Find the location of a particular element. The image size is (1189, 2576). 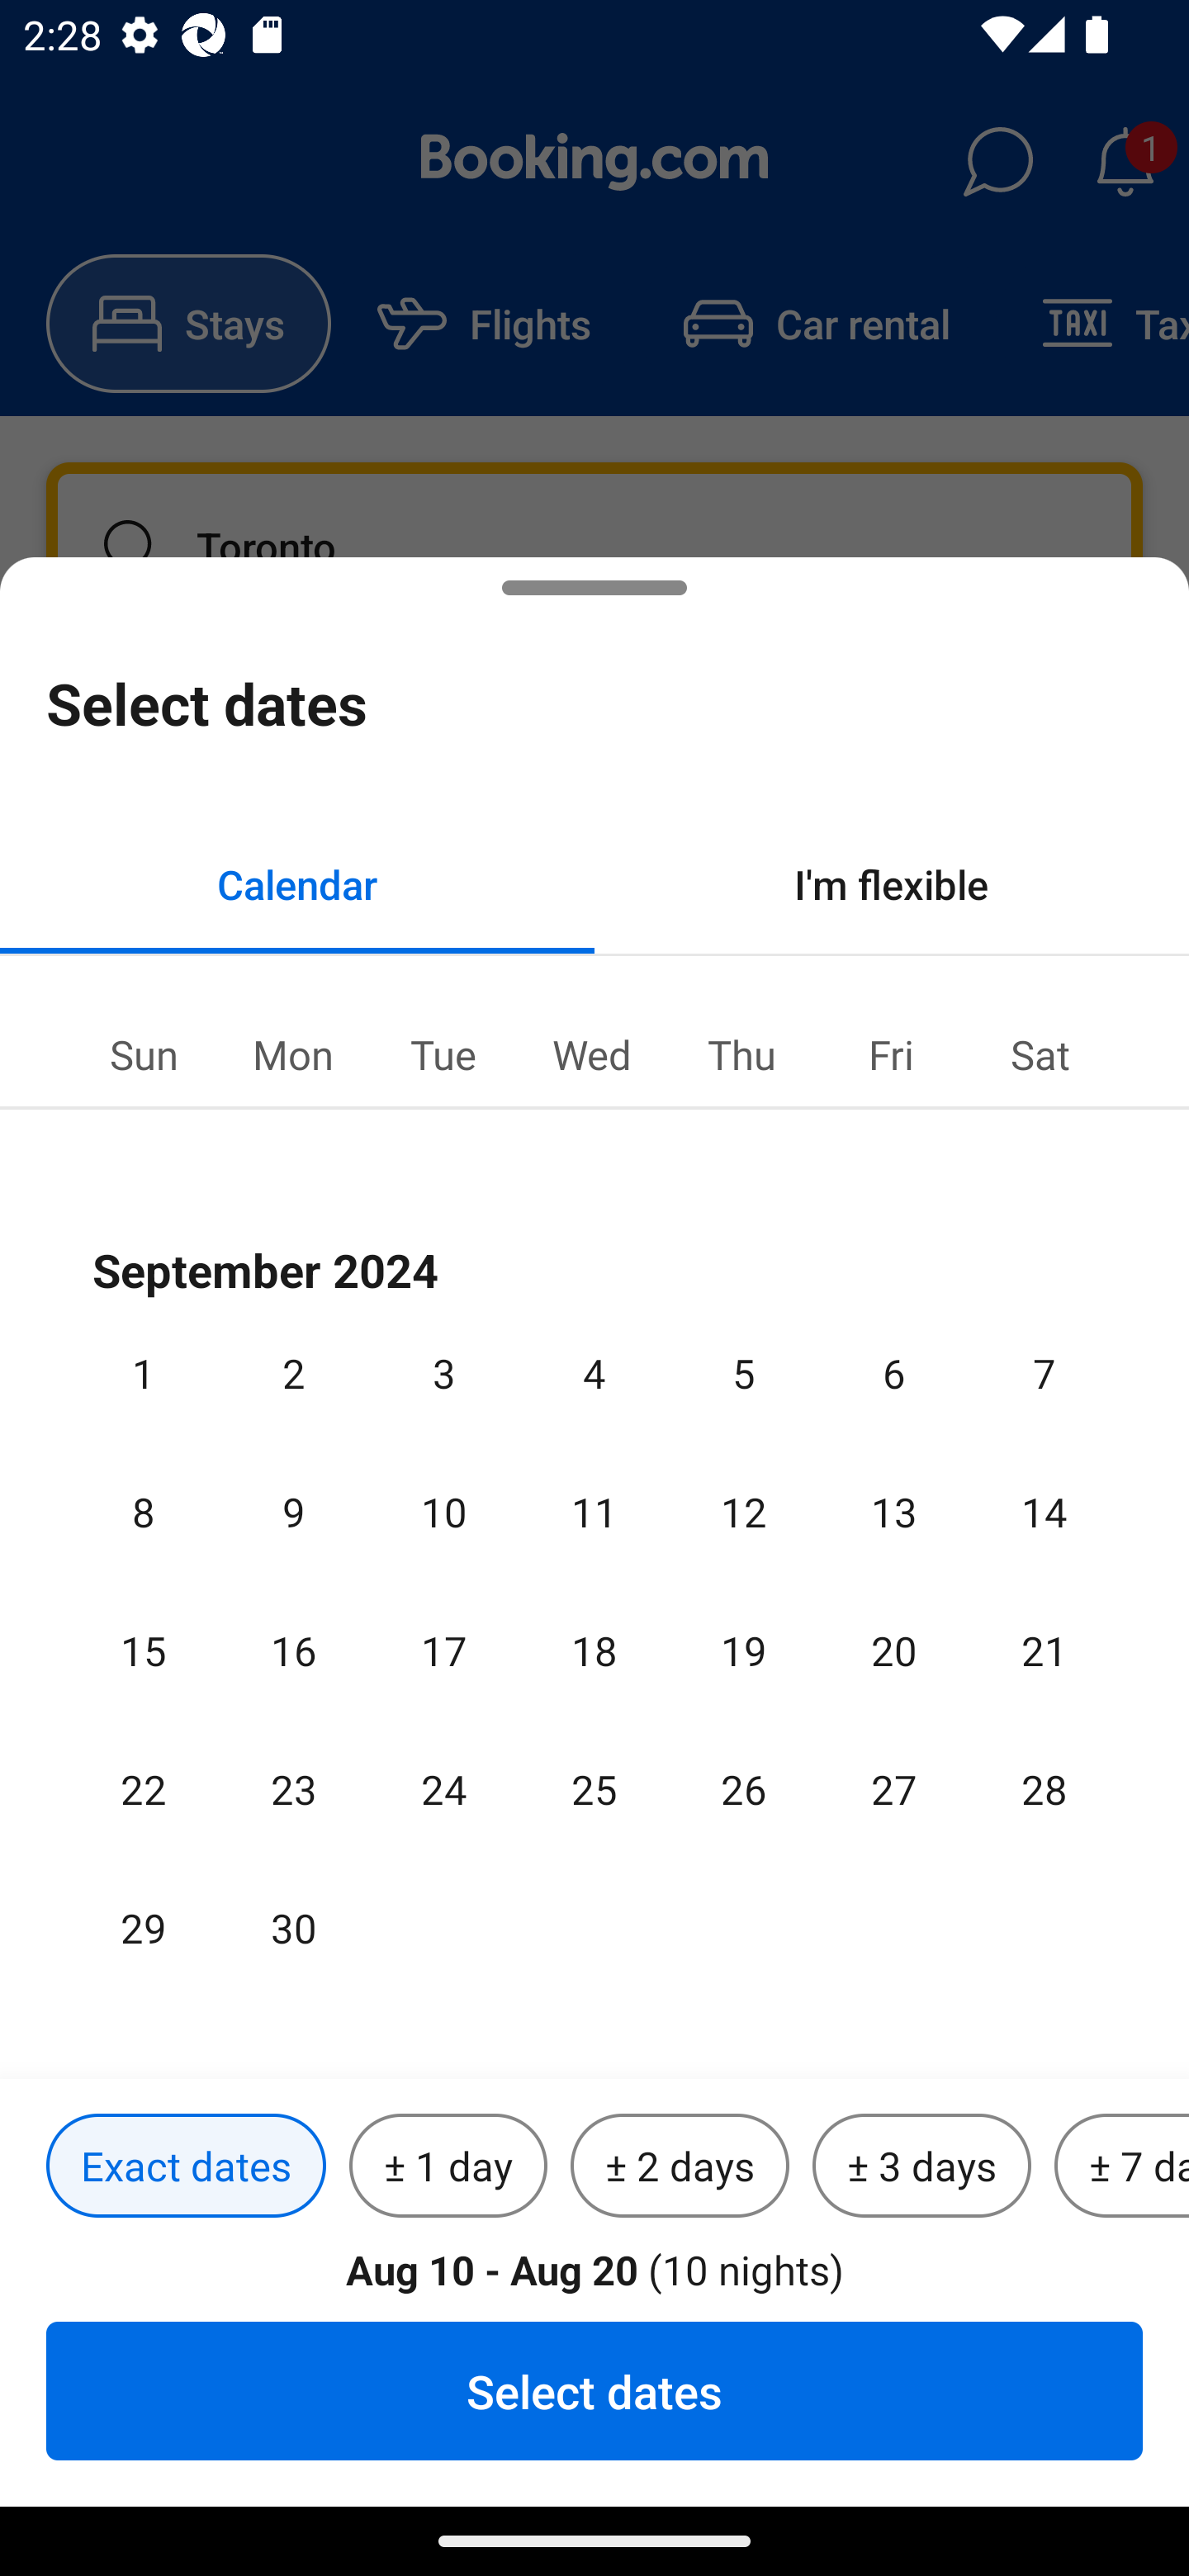

Select dates is located at coordinates (594, 2390).